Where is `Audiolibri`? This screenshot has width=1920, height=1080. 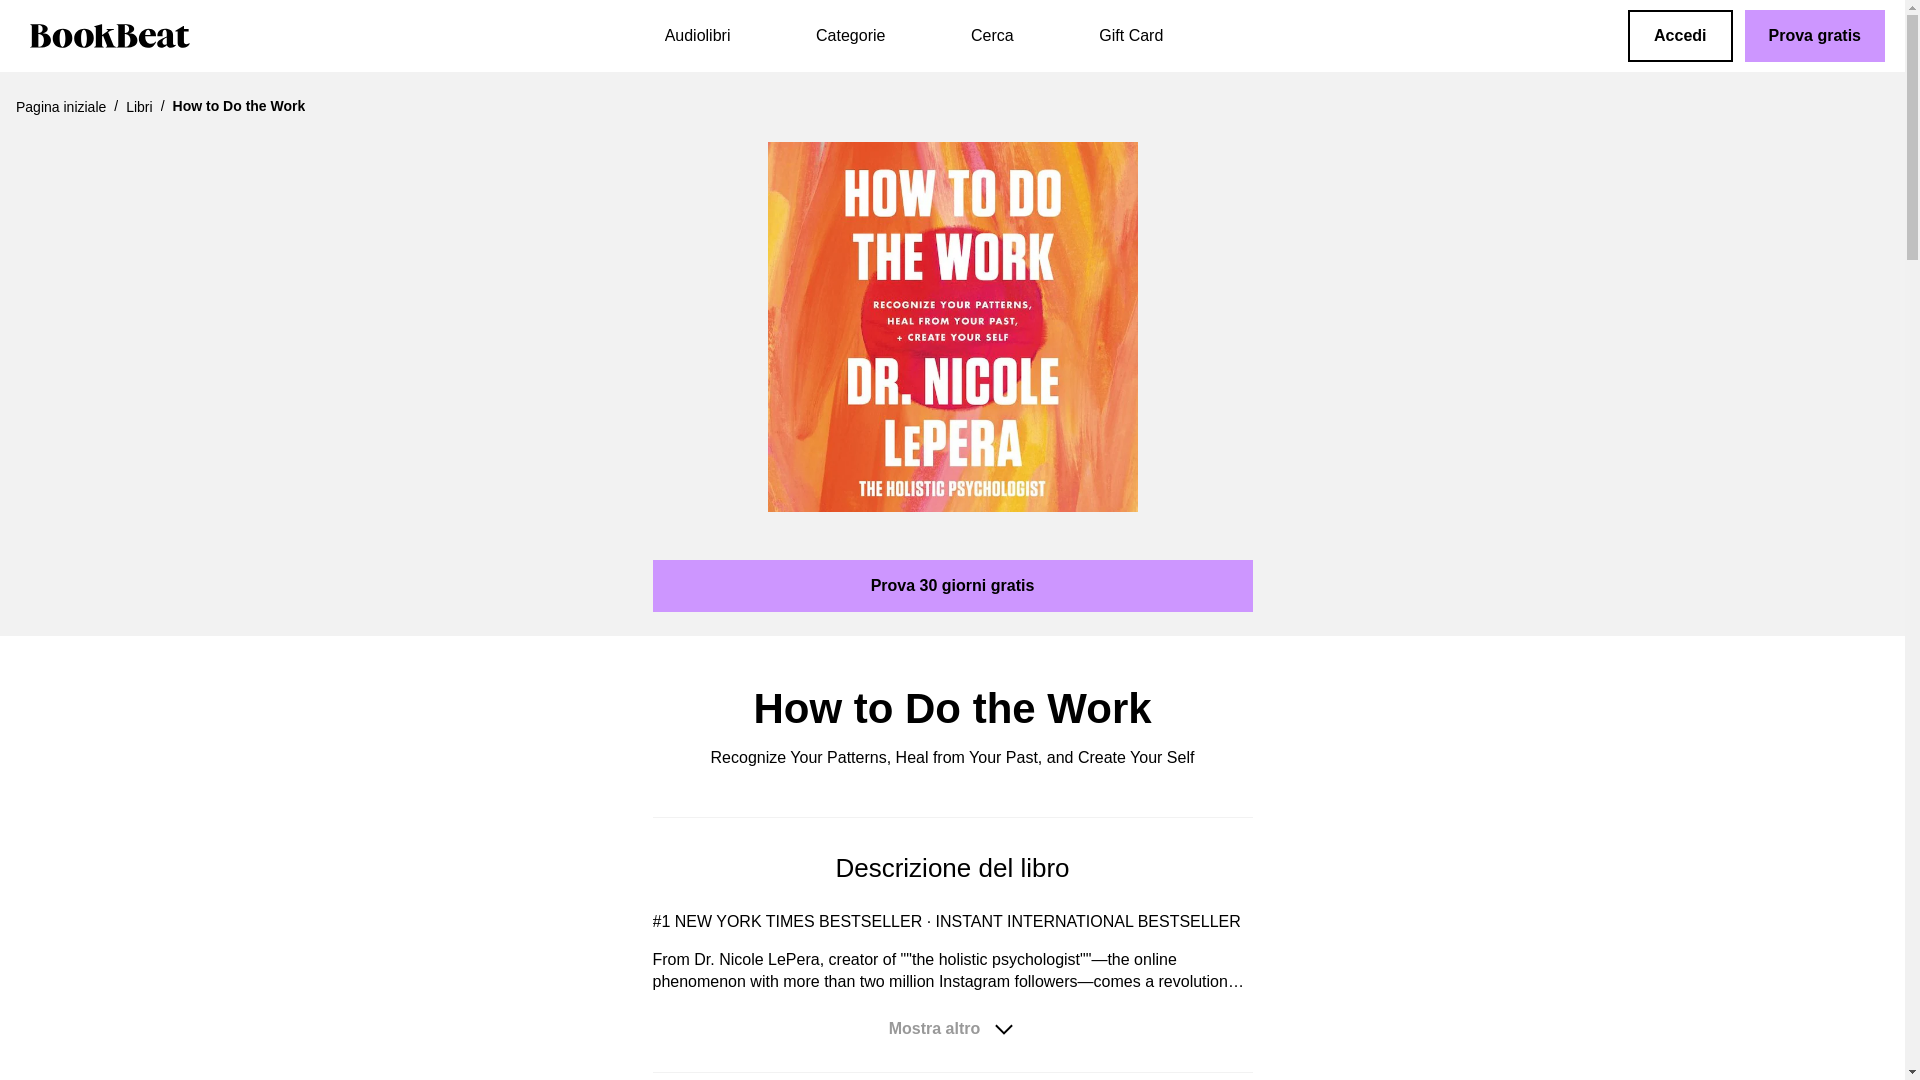 Audiolibri is located at coordinates (698, 36).